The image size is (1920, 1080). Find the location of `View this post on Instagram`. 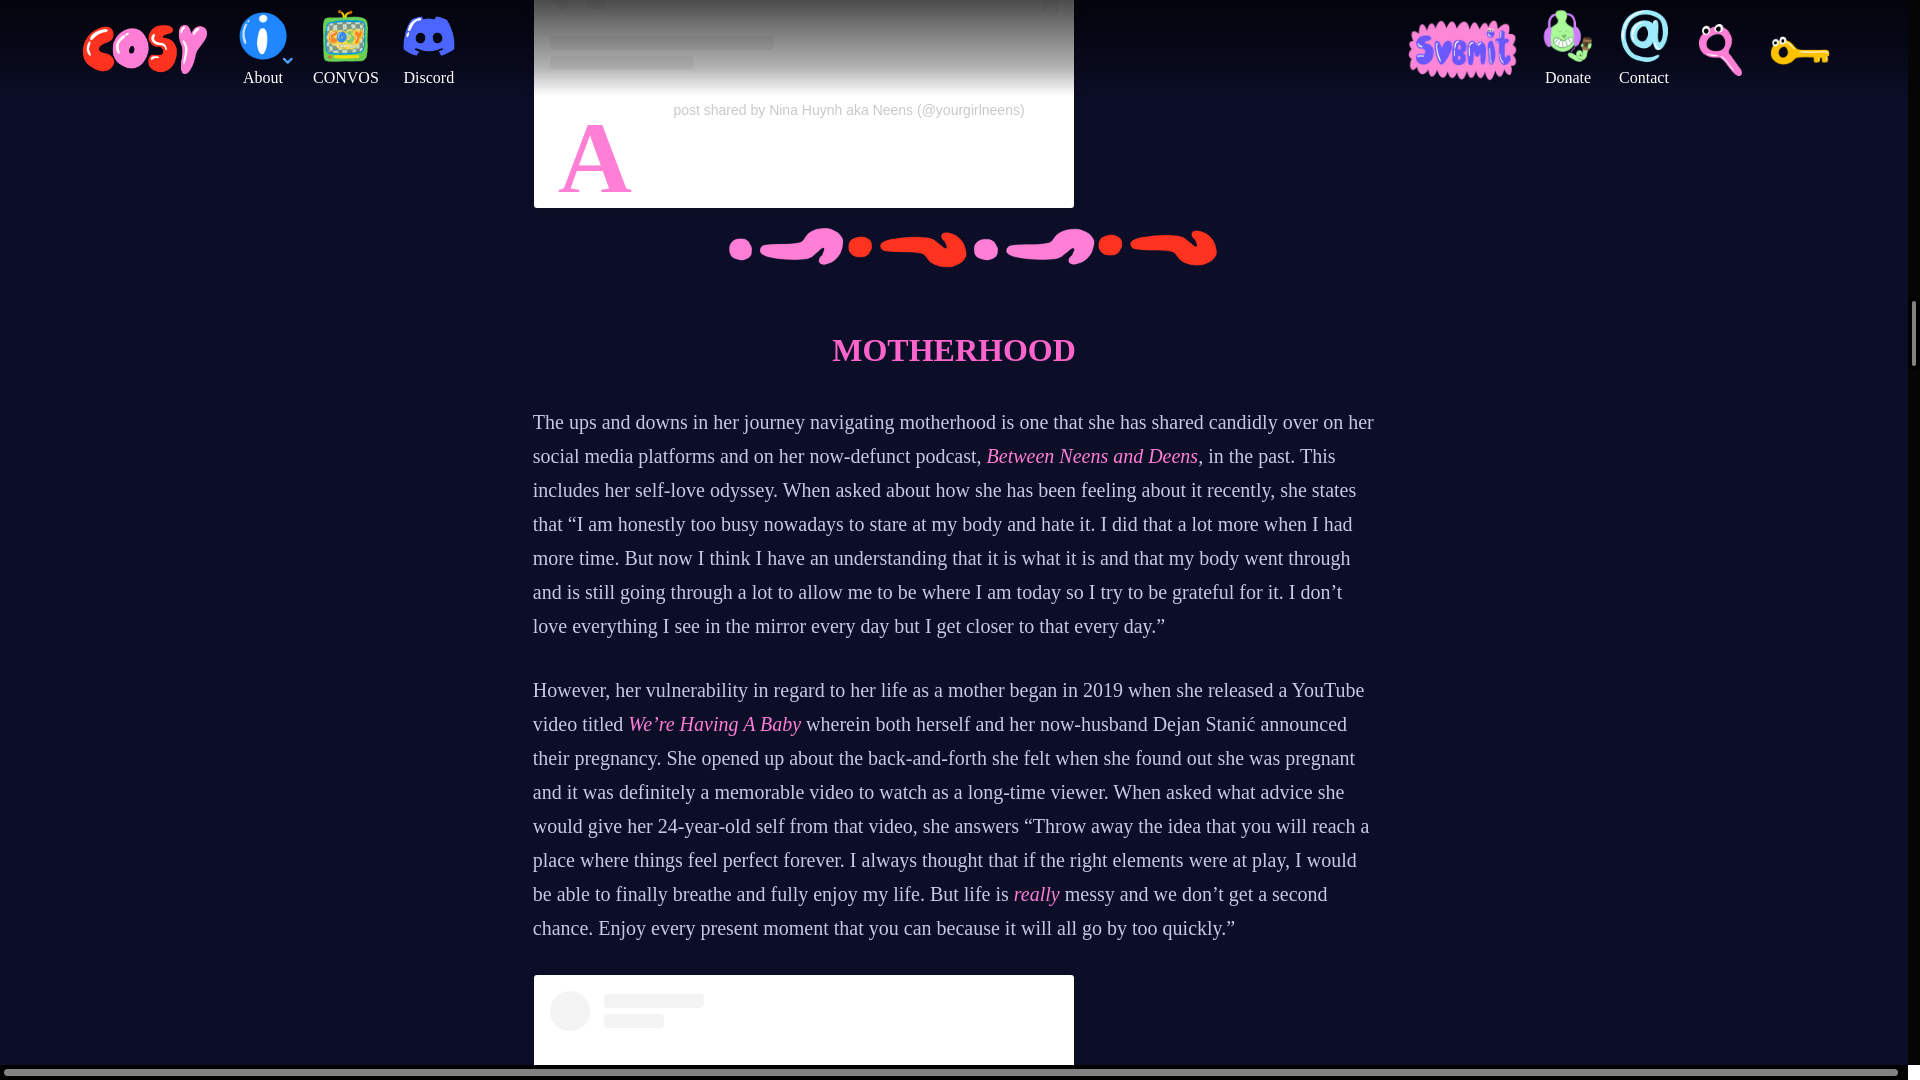

View this post on Instagram is located at coordinates (803, 1036).